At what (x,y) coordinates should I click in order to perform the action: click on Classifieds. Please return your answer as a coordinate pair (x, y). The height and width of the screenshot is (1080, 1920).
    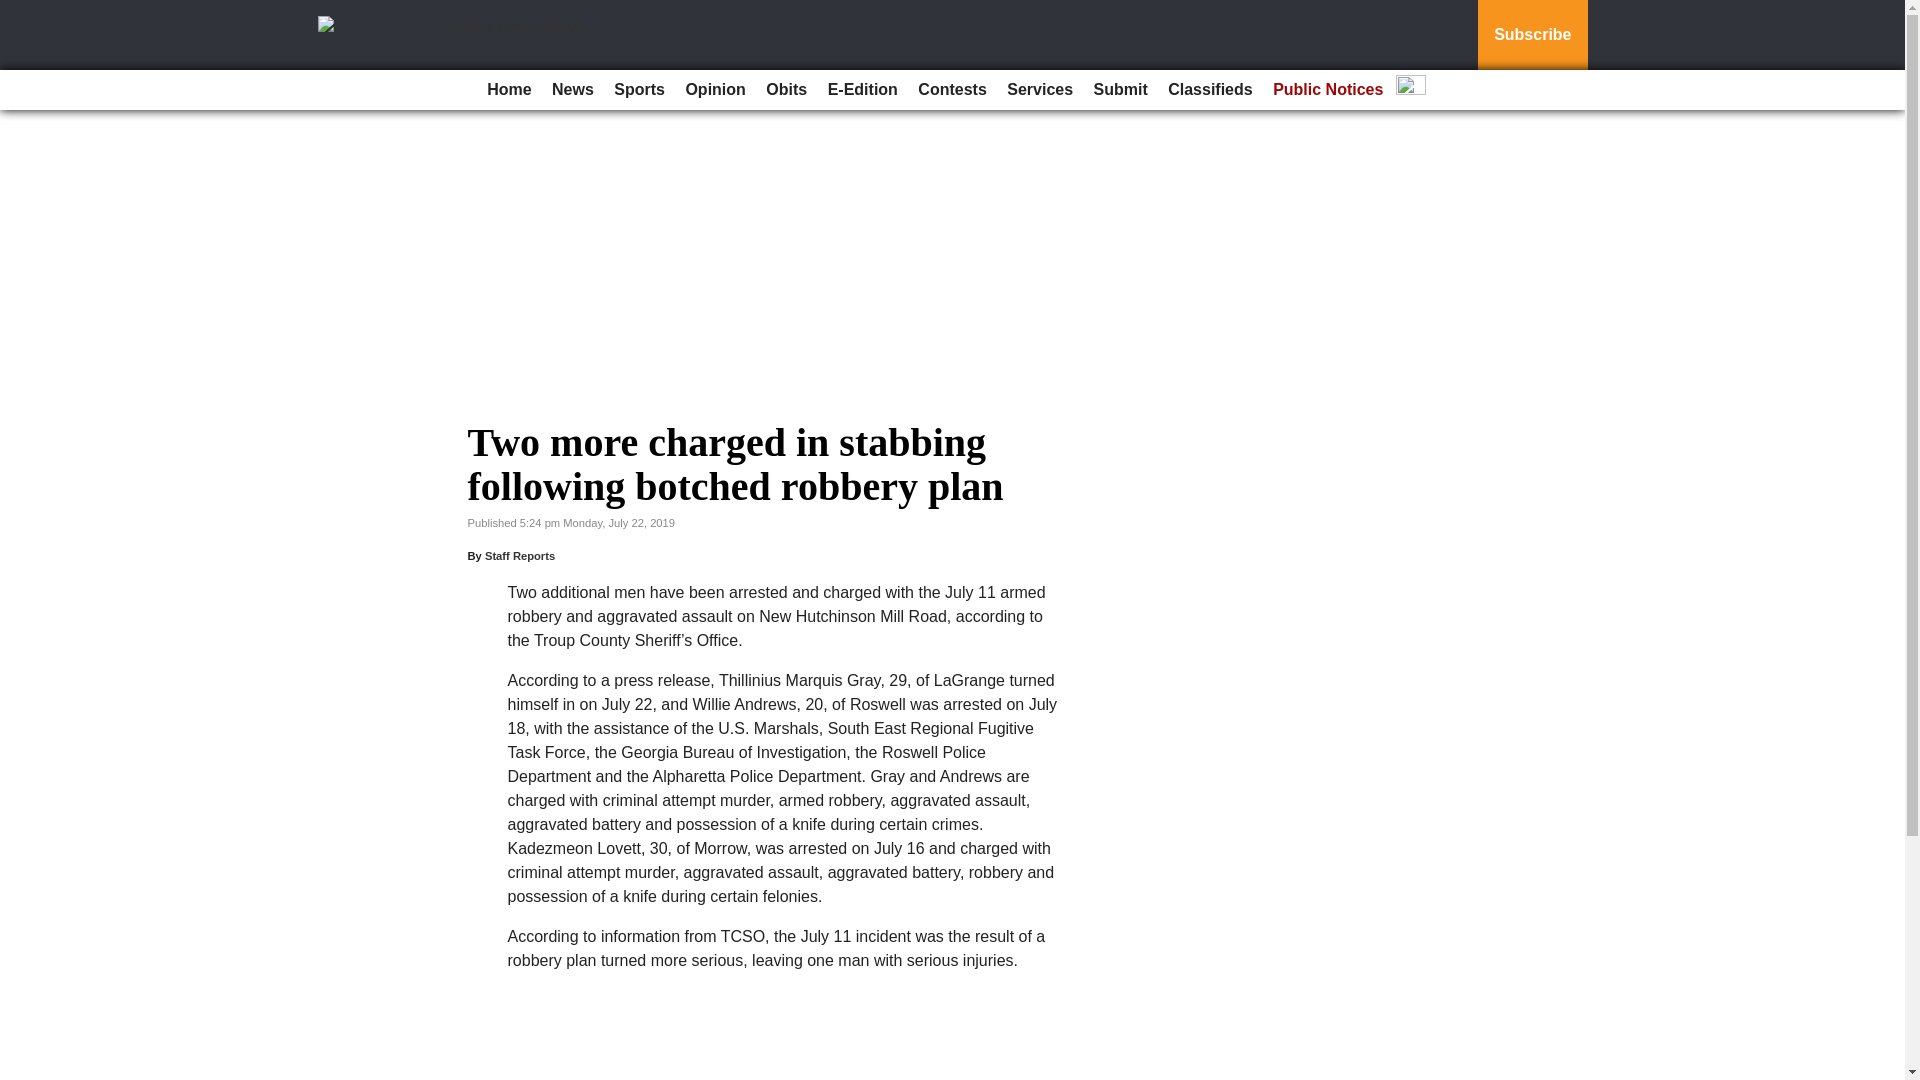
    Looking at the image, I should click on (1209, 90).